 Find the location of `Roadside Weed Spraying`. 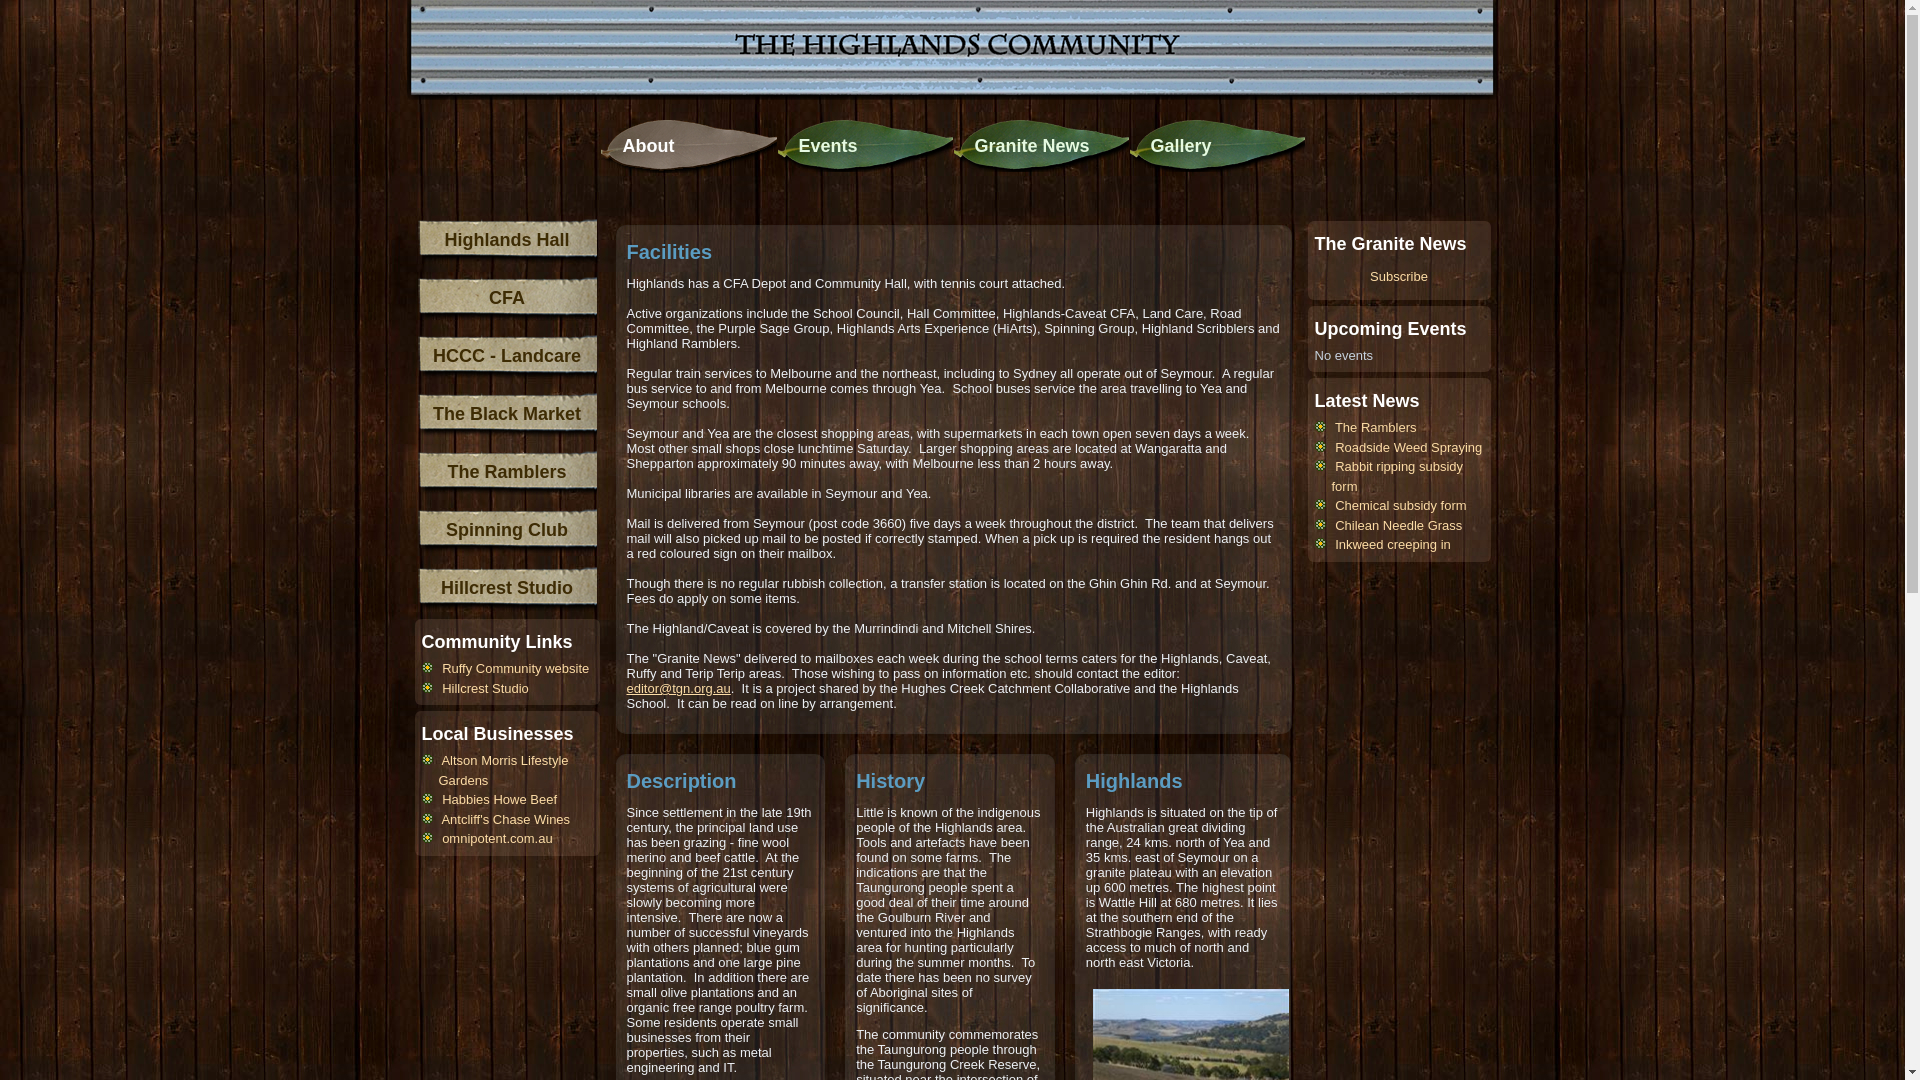

Roadside Weed Spraying is located at coordinates (1408, 448).